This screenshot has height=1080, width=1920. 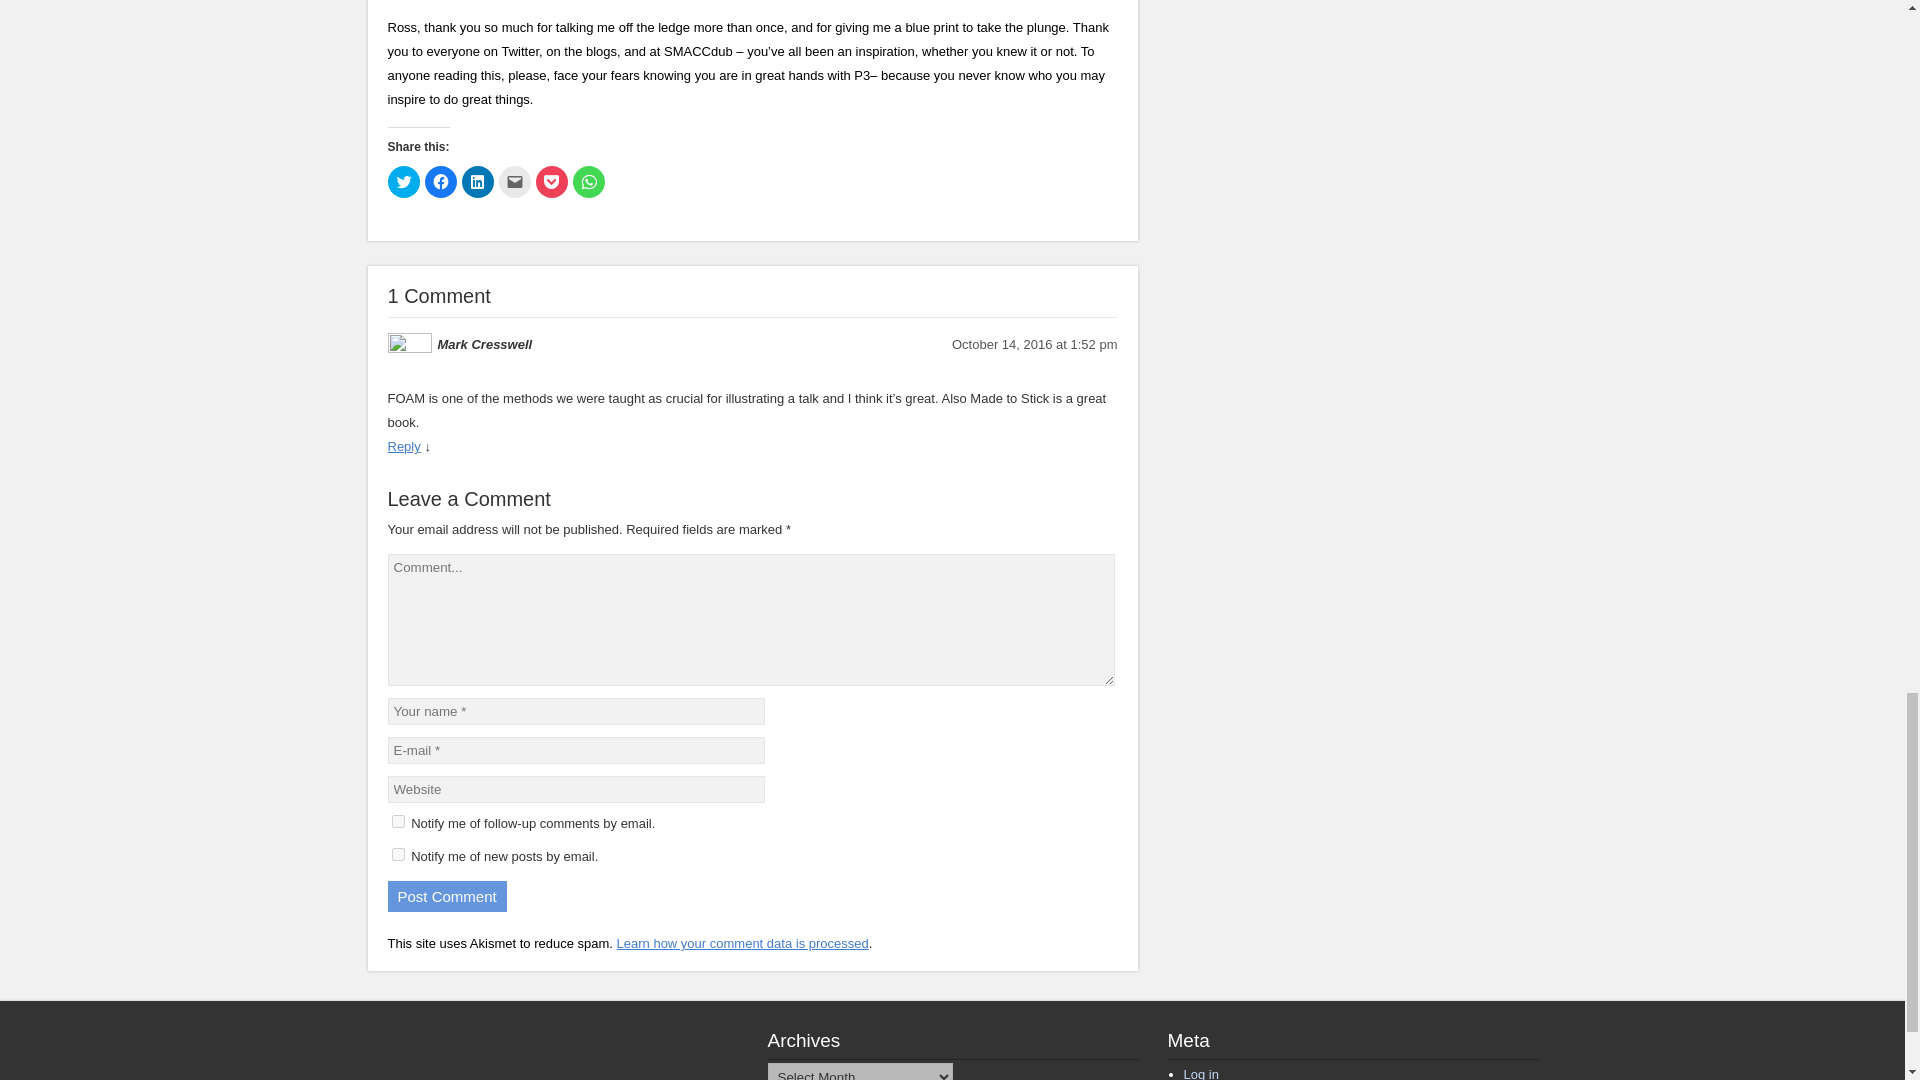 I want to click on Click to share on WhatsApp, so click(x=588, y=182).